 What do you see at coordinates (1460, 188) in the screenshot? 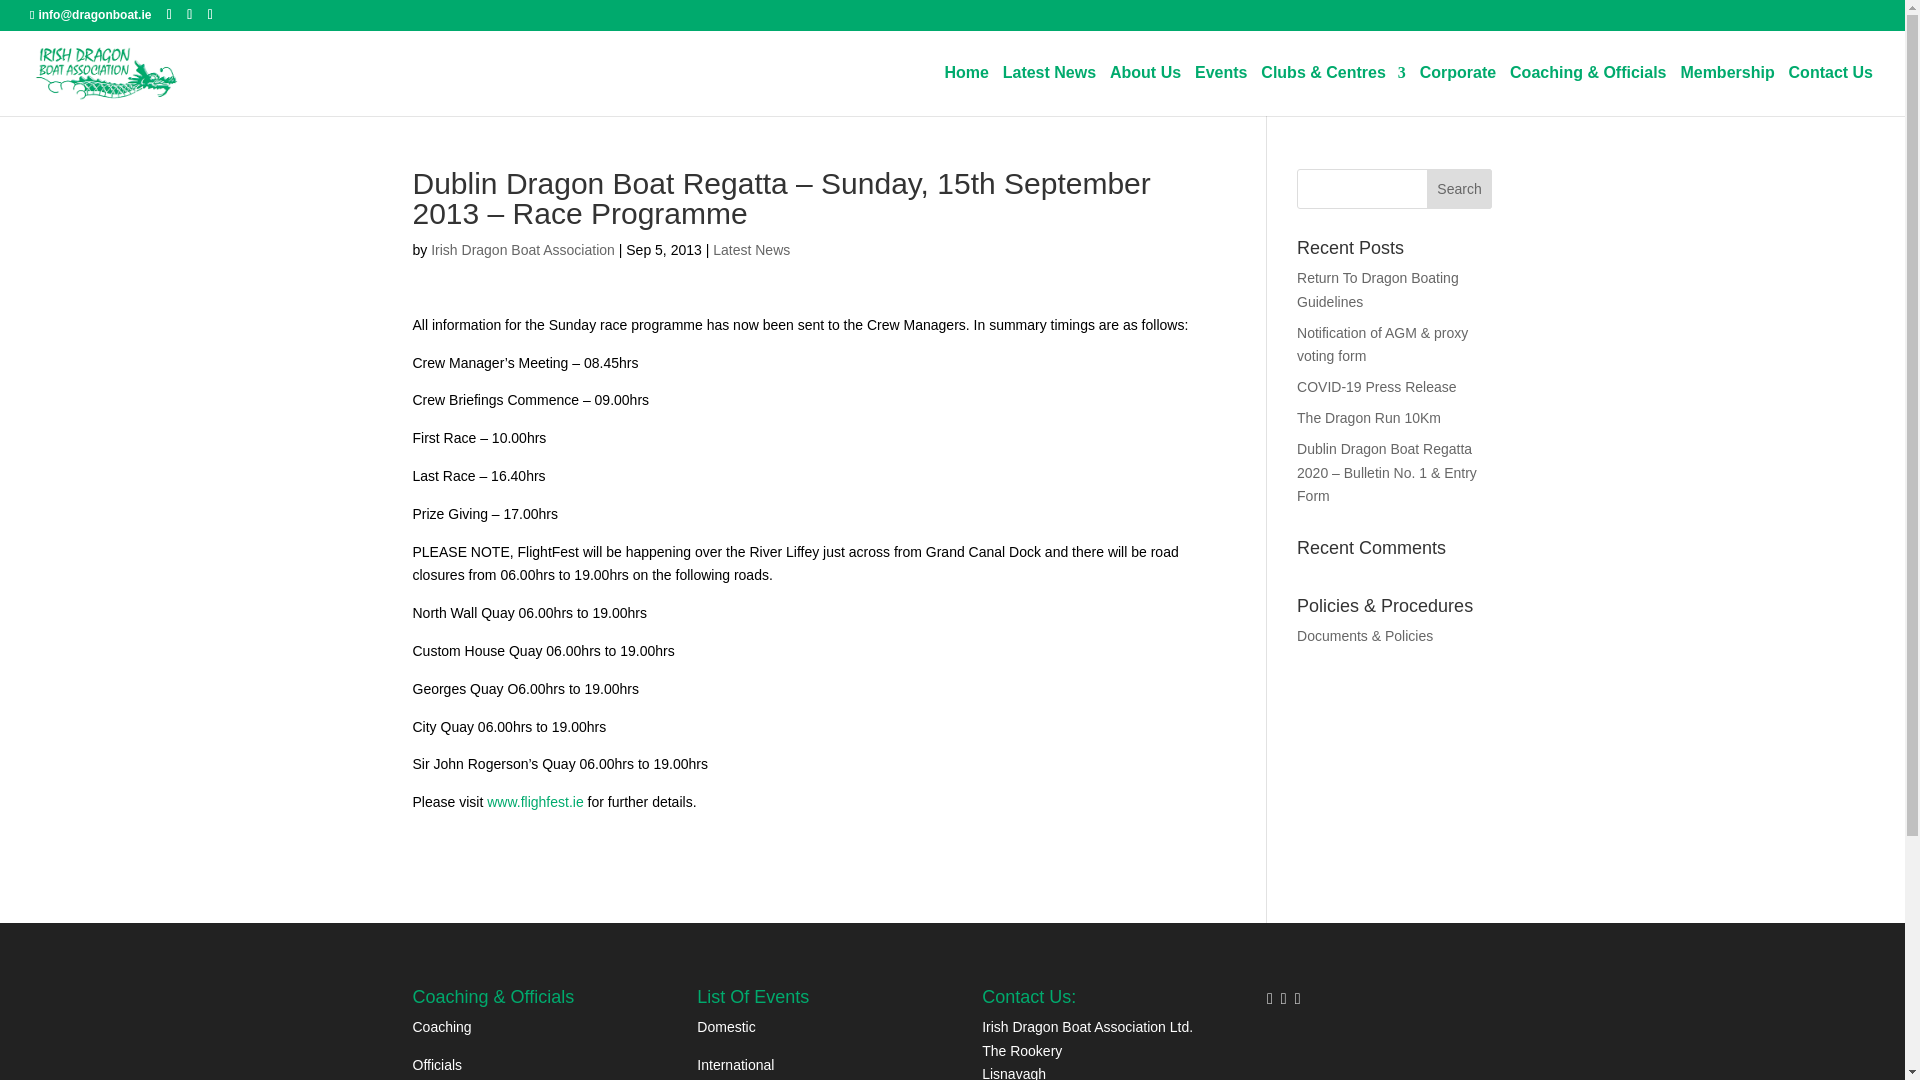
I see `Search` at bounding box center [1460, 188].